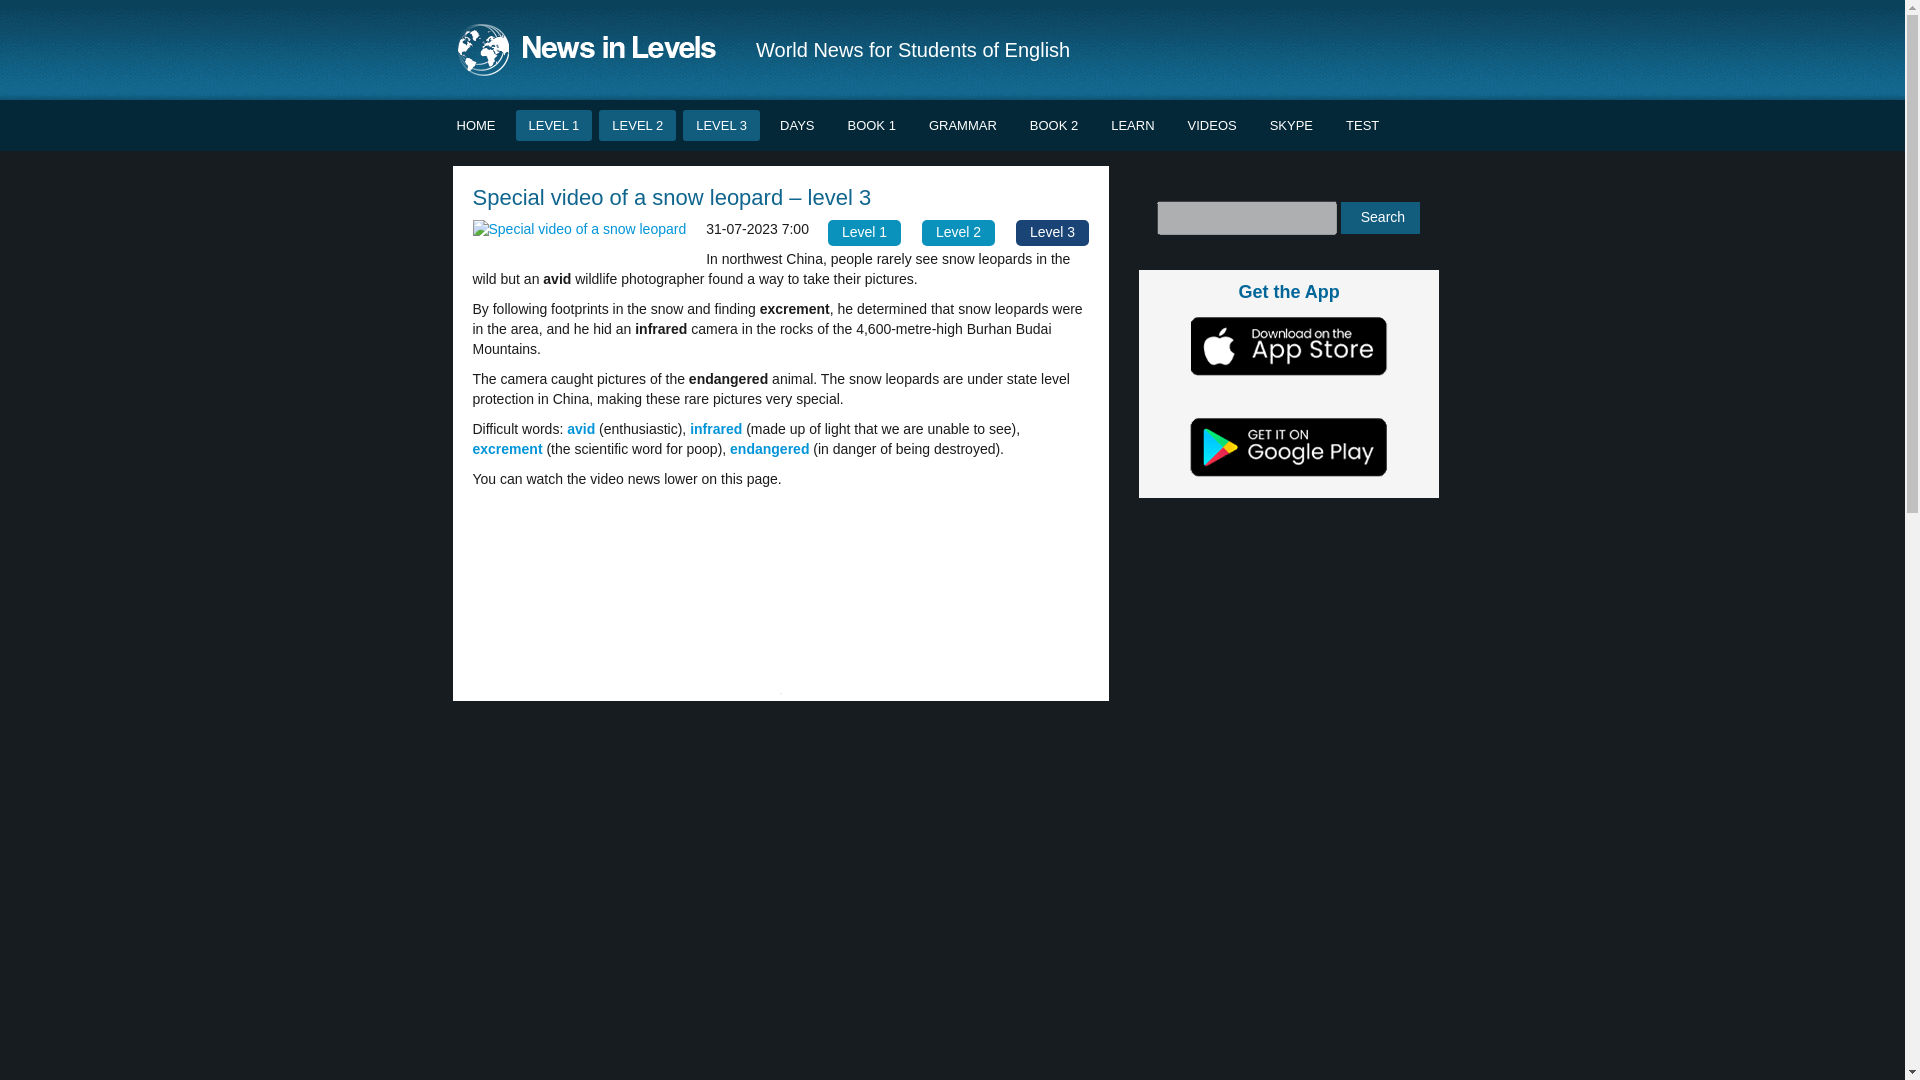 The height and width of the screenshot is (1080, 1920). I want to click on LEVEL 3, so click(722, 126).